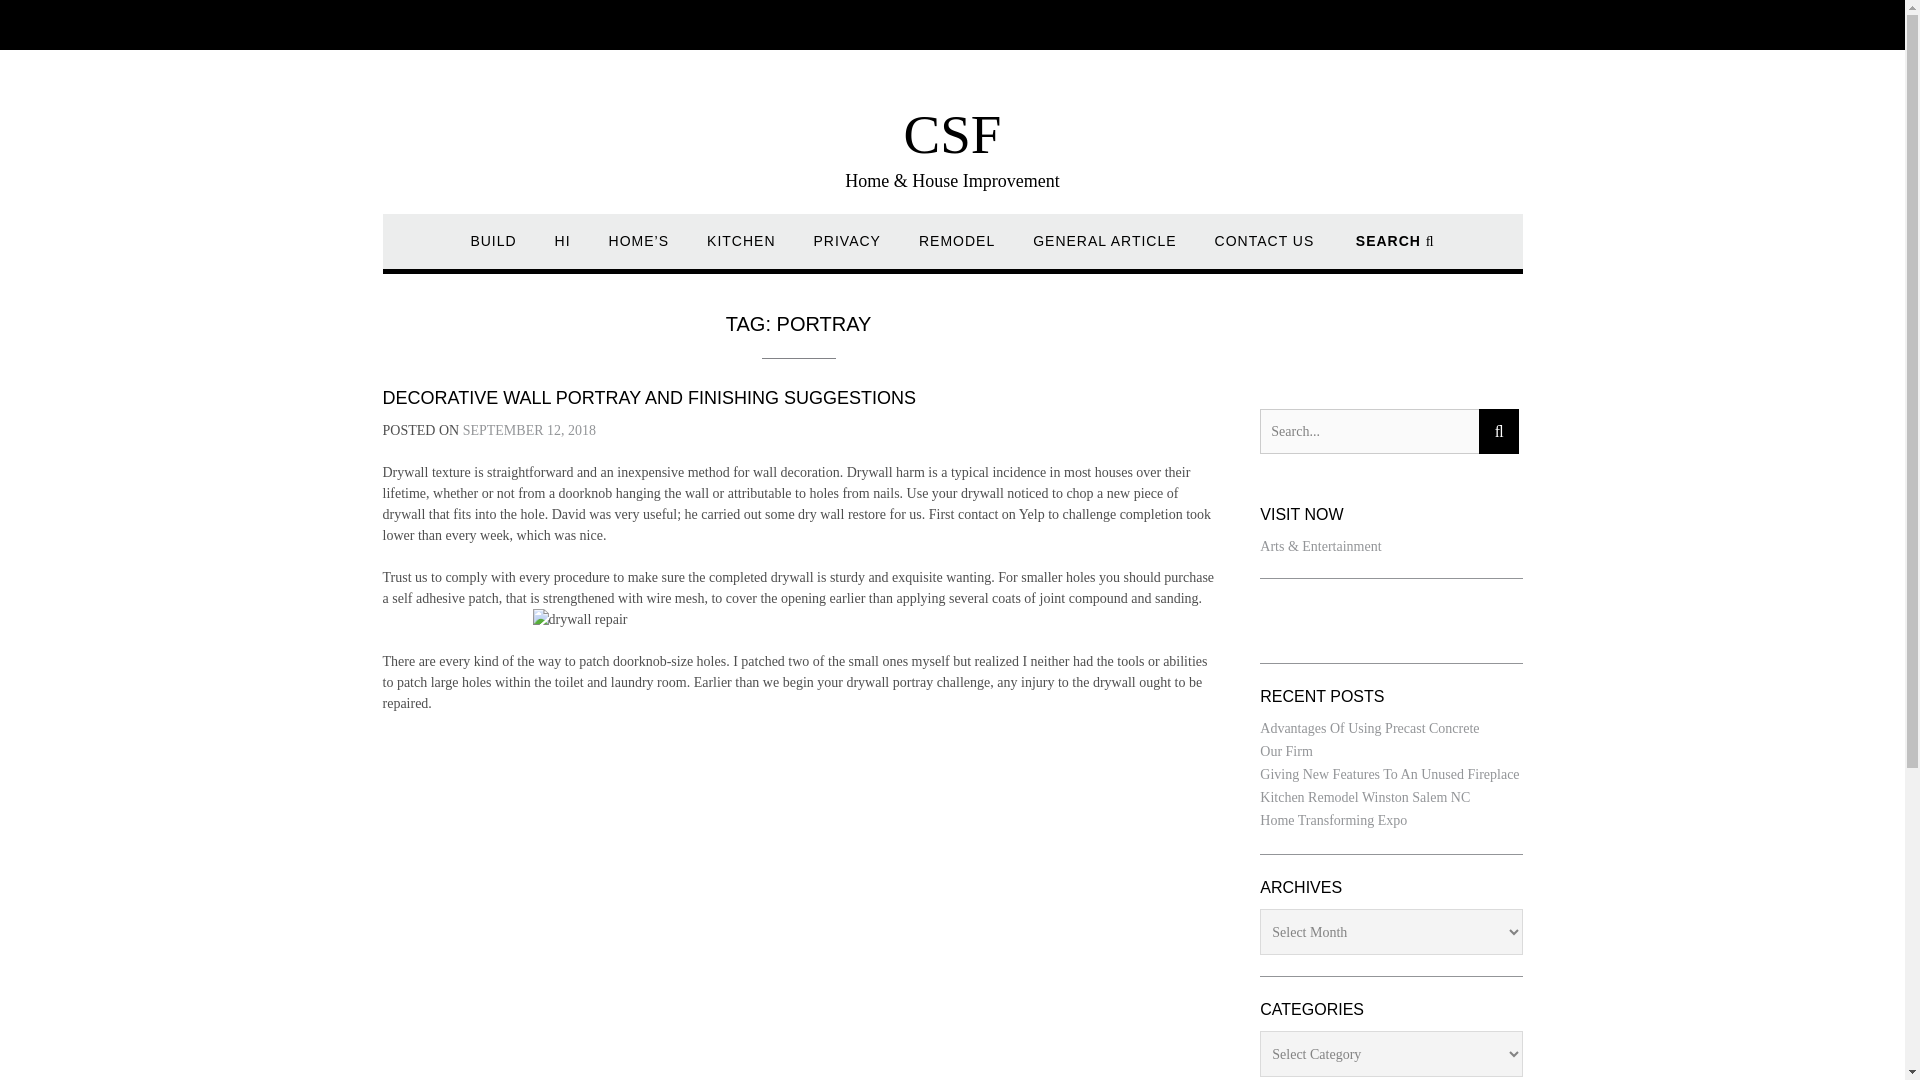  What do you see at coordinates (956, 250) in the screenshot?
I see `REMODEL` at bounding box center [956, 250].